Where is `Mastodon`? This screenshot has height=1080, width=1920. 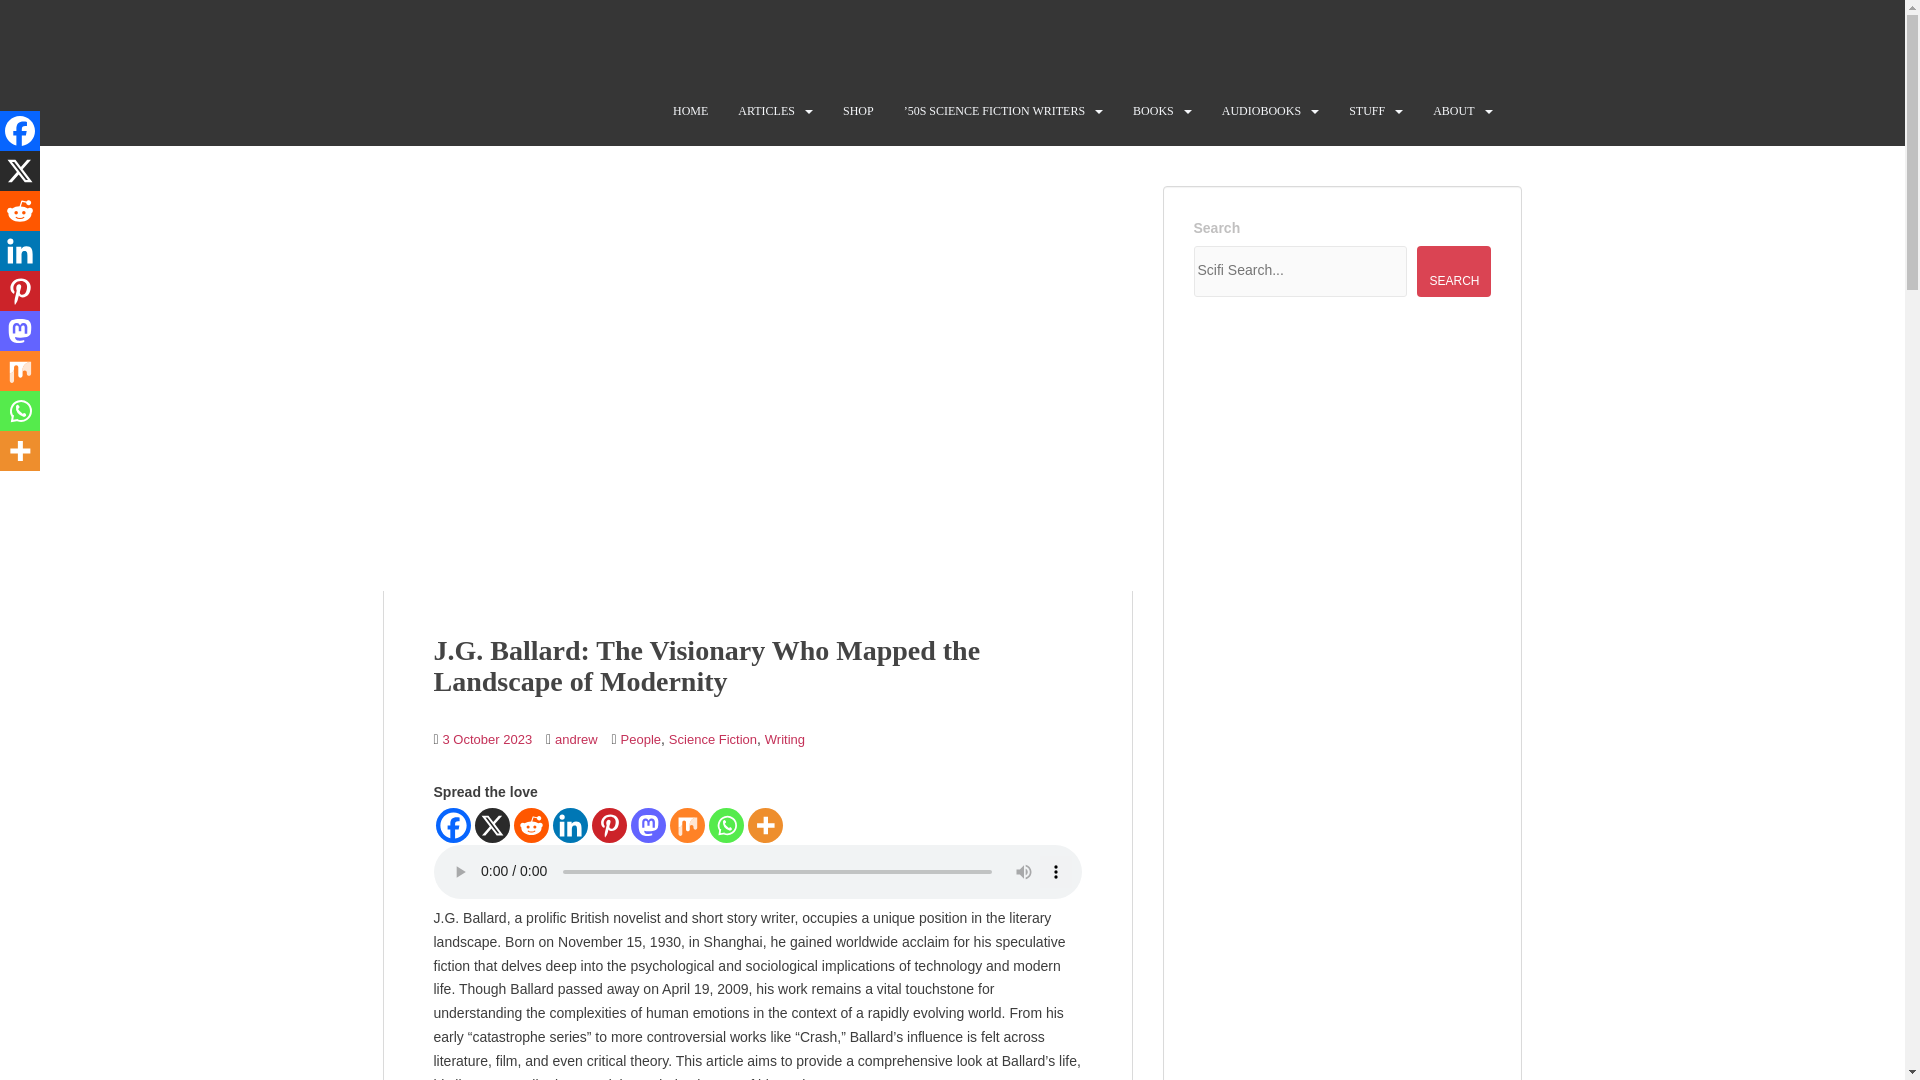
Mastodon is located at coordinates (646, 825).